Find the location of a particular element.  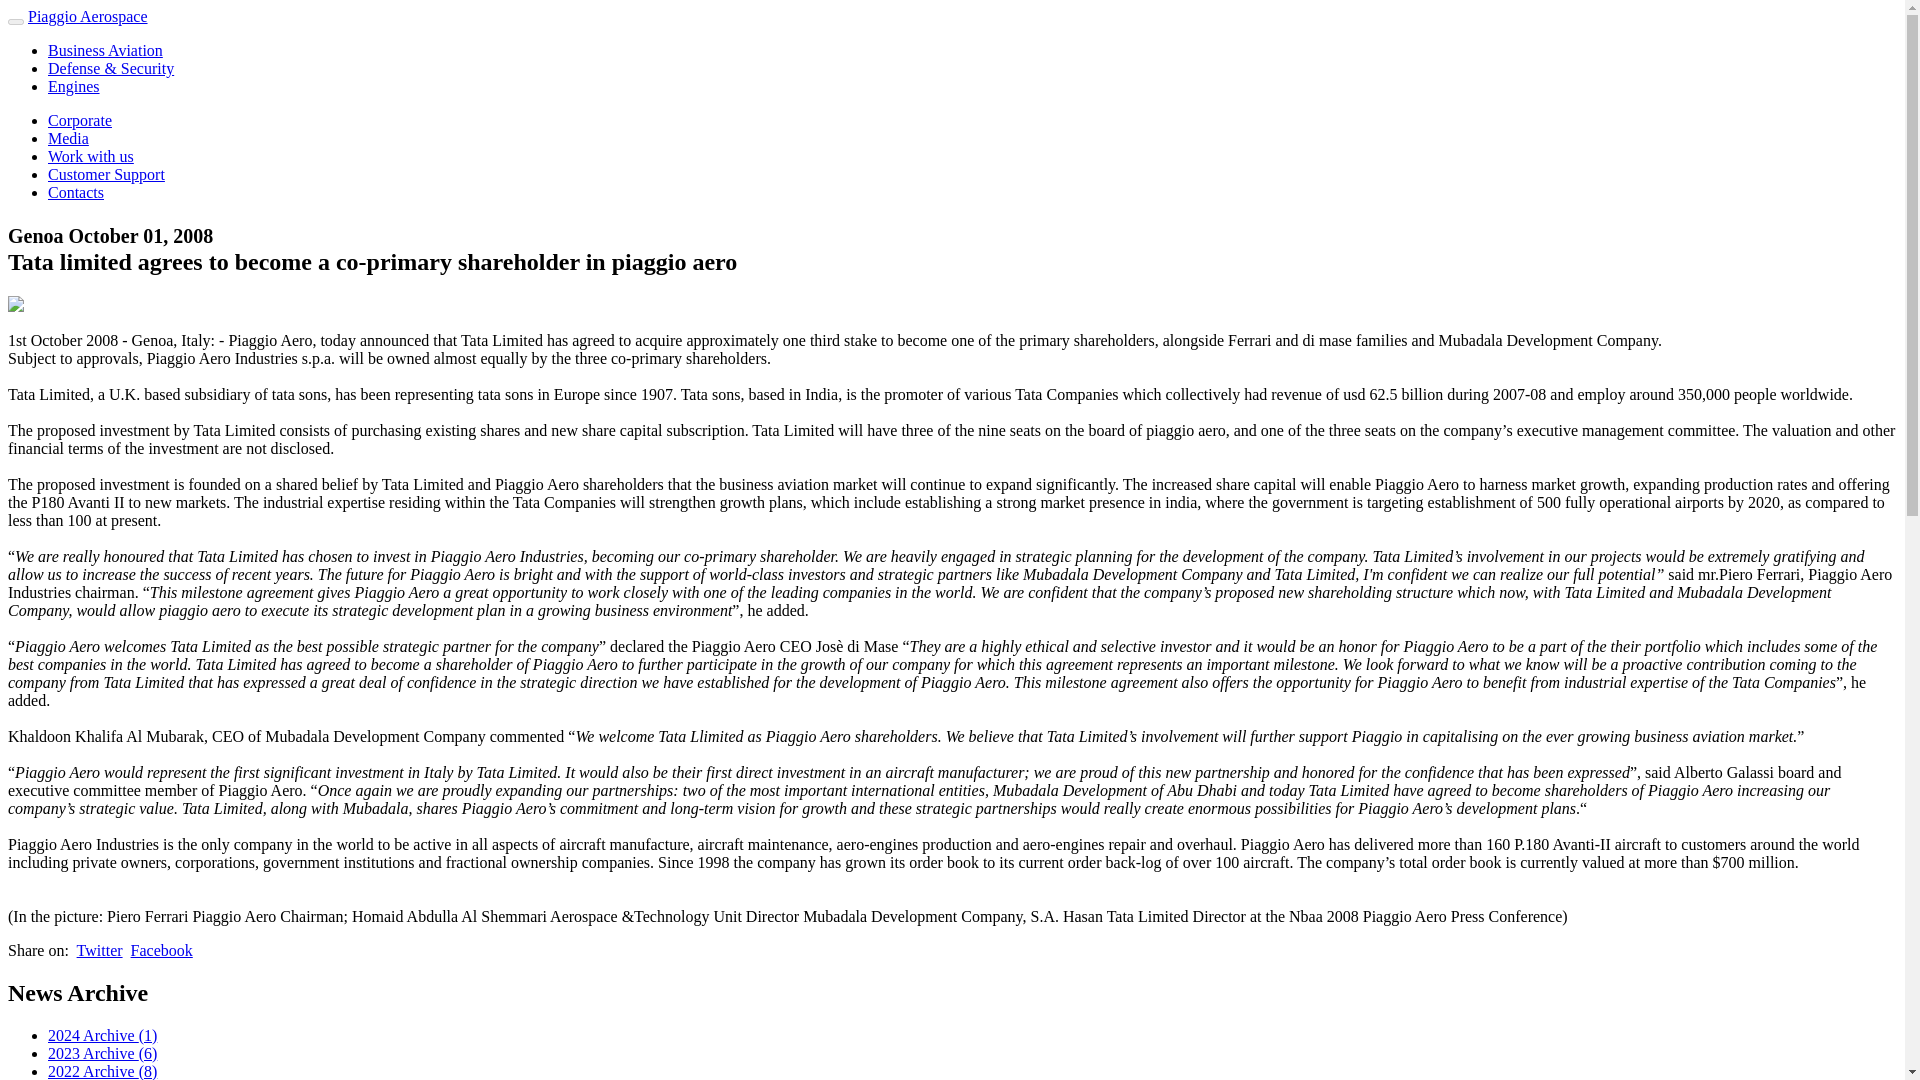

Facebook is located at coordinates (162, 950).